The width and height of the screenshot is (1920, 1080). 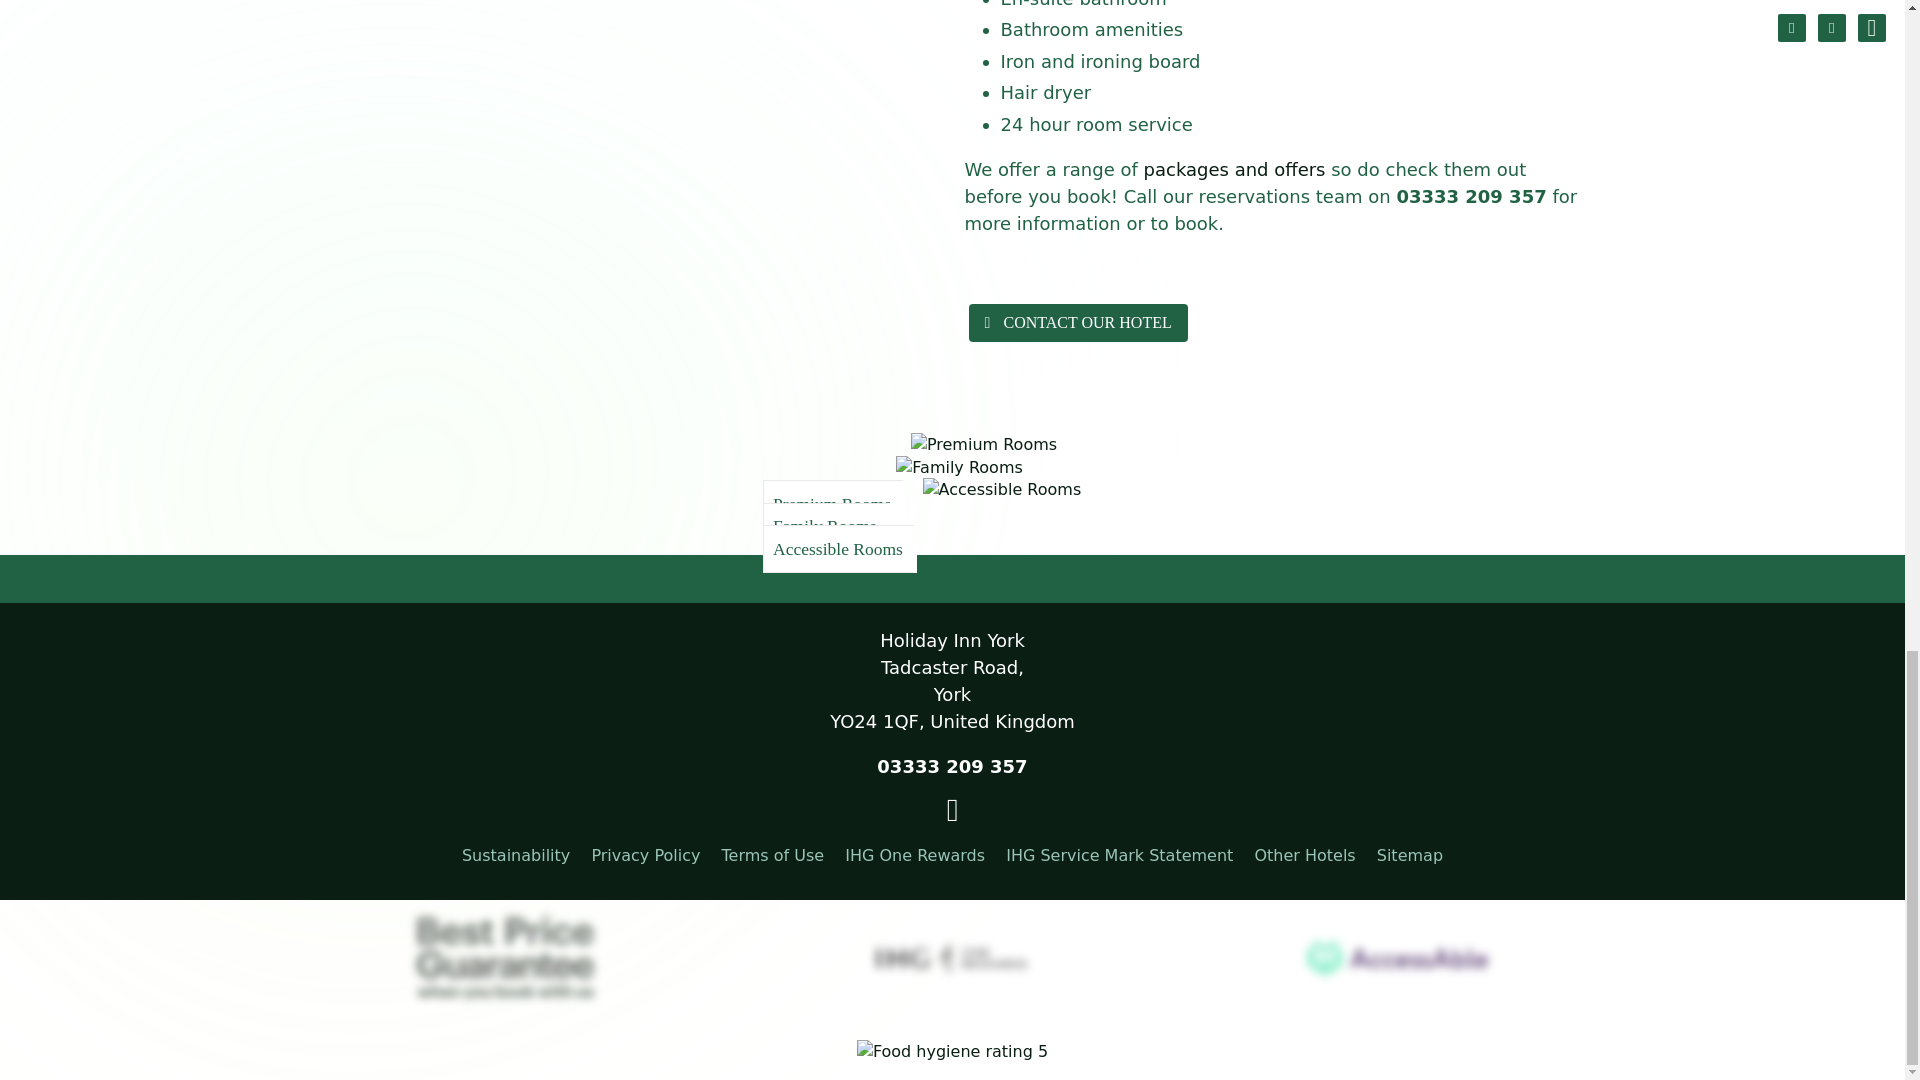 What do you see at coordinates (1076, 322) in the screenshot?
I see `CONTACT OUR HOTEL` at bounding box center [1076, 322].